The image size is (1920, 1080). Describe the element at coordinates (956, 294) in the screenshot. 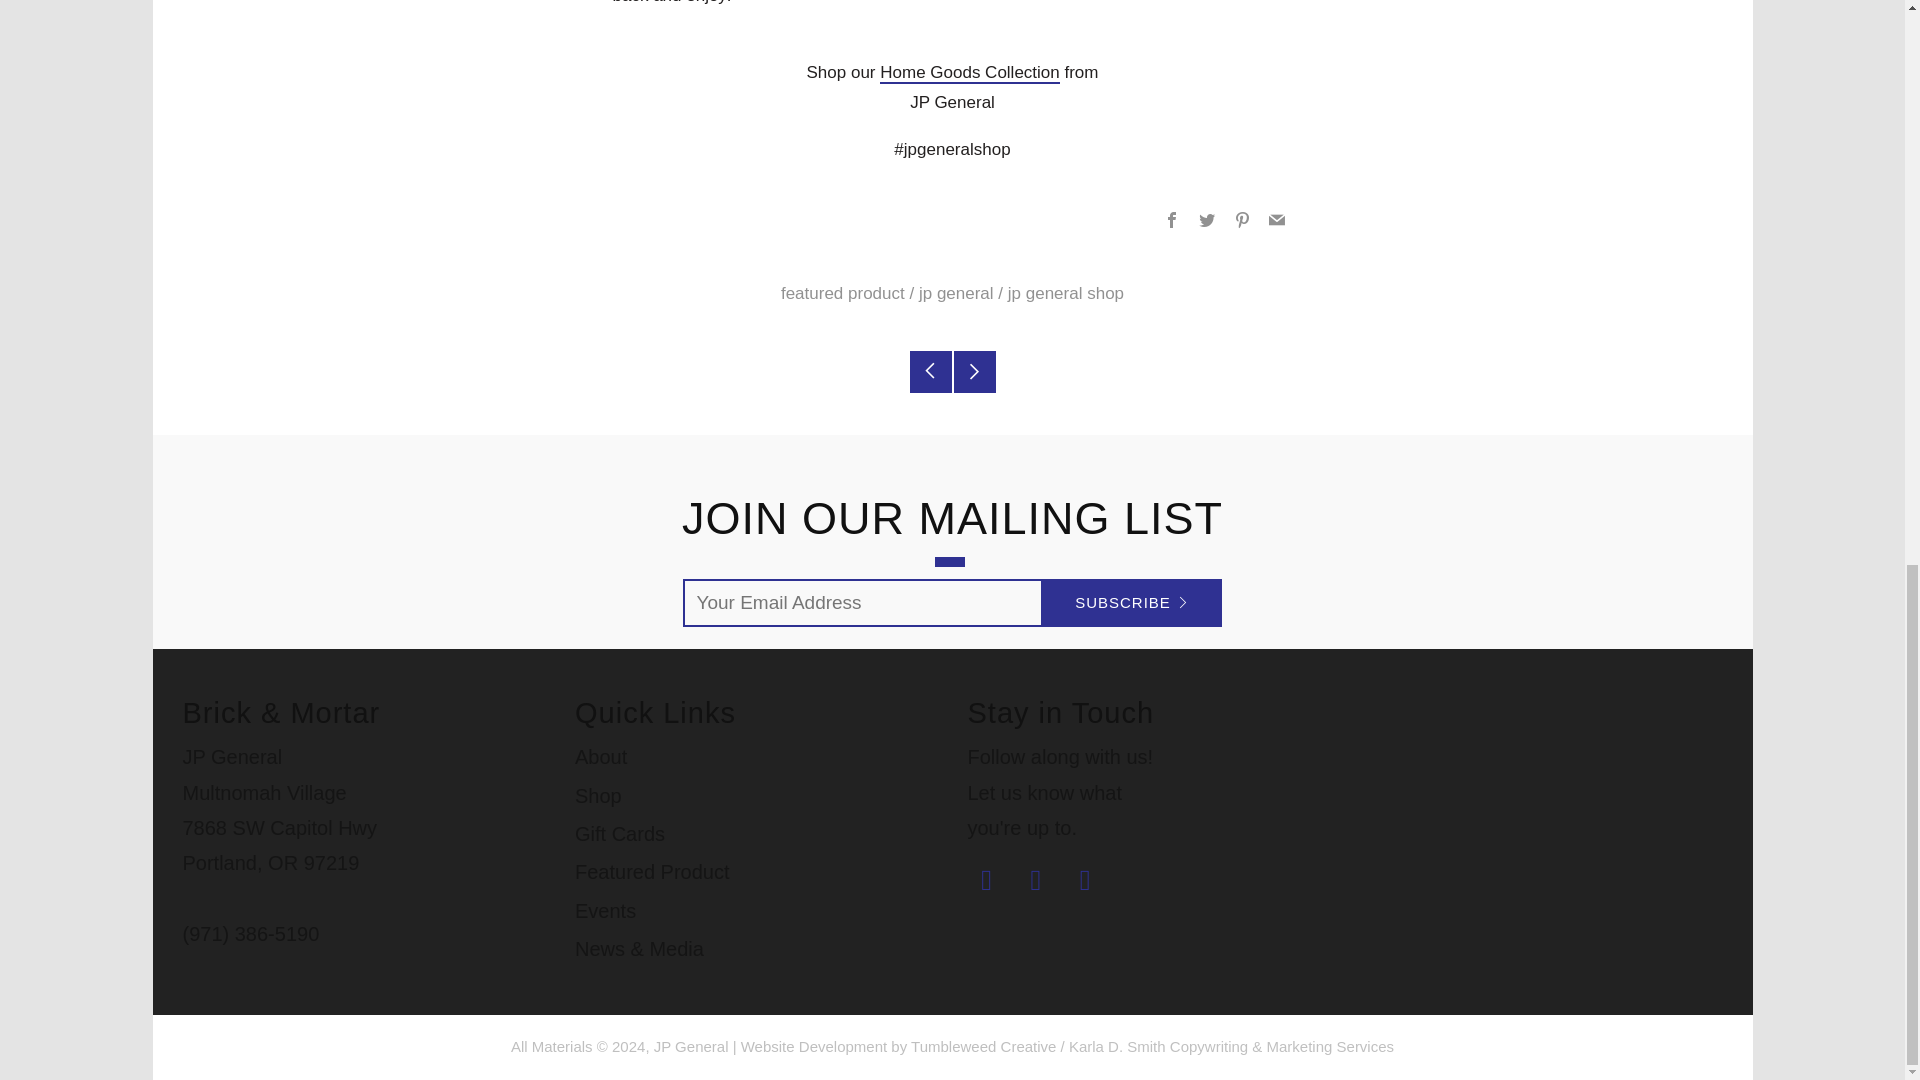

I see `Show articles tagged jp general` at that location.